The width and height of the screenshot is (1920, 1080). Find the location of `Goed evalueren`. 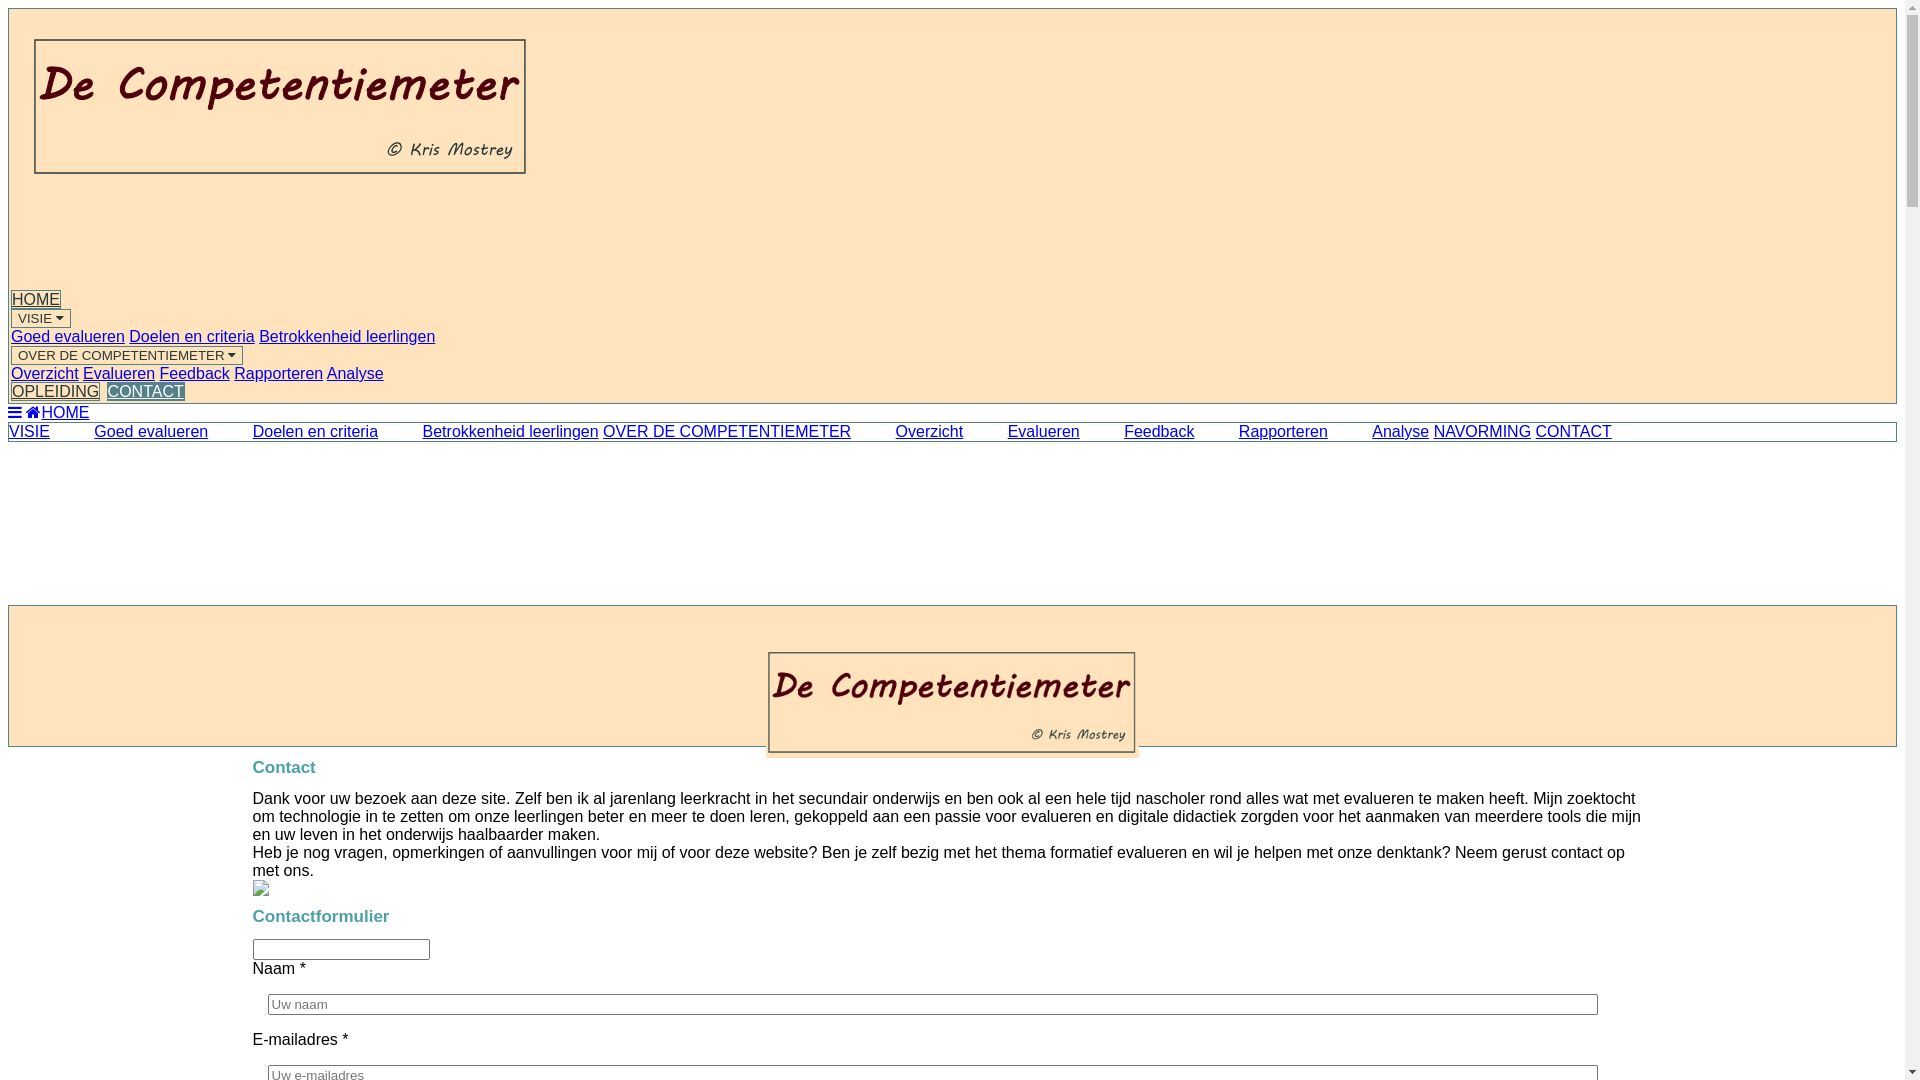

Goed evalueren is located at coordinates (131, 432).